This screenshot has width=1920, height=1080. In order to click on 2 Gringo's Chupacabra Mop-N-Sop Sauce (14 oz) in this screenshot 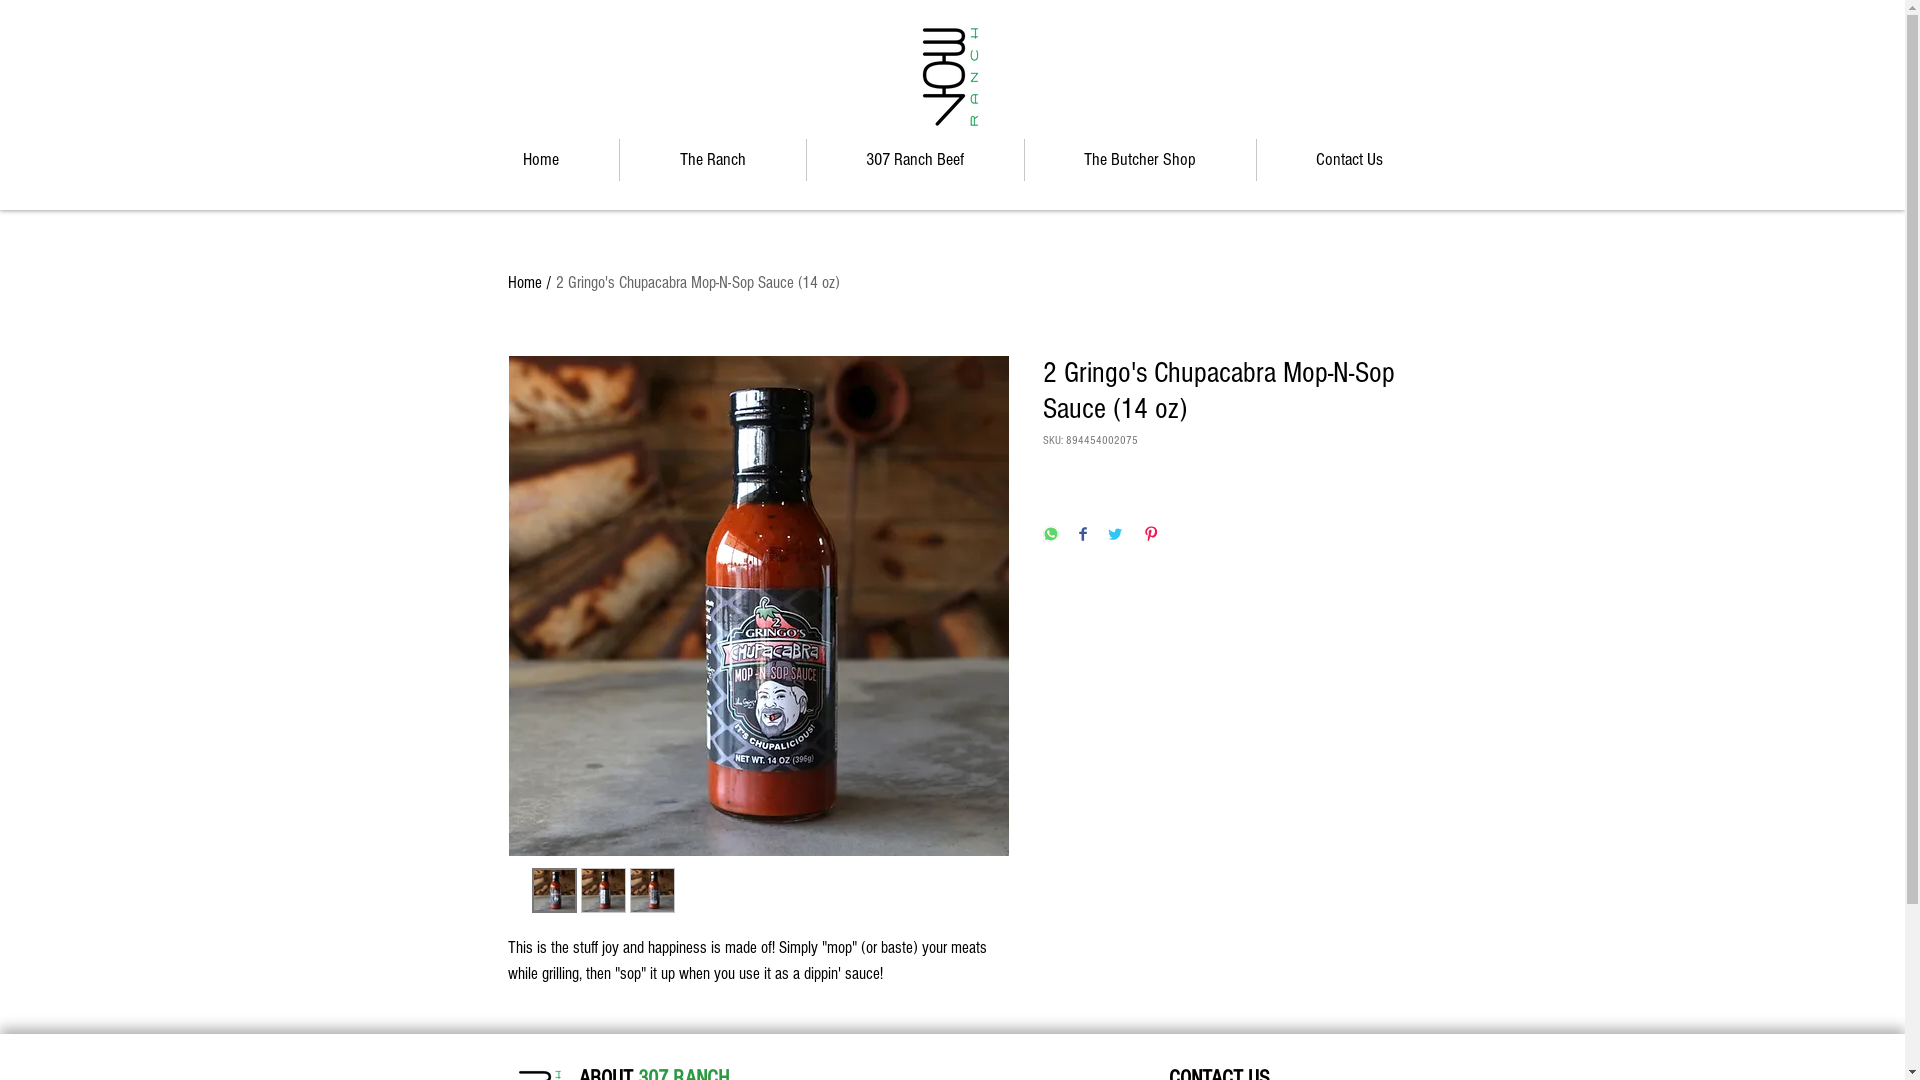, I will do `click(698, 282)`.